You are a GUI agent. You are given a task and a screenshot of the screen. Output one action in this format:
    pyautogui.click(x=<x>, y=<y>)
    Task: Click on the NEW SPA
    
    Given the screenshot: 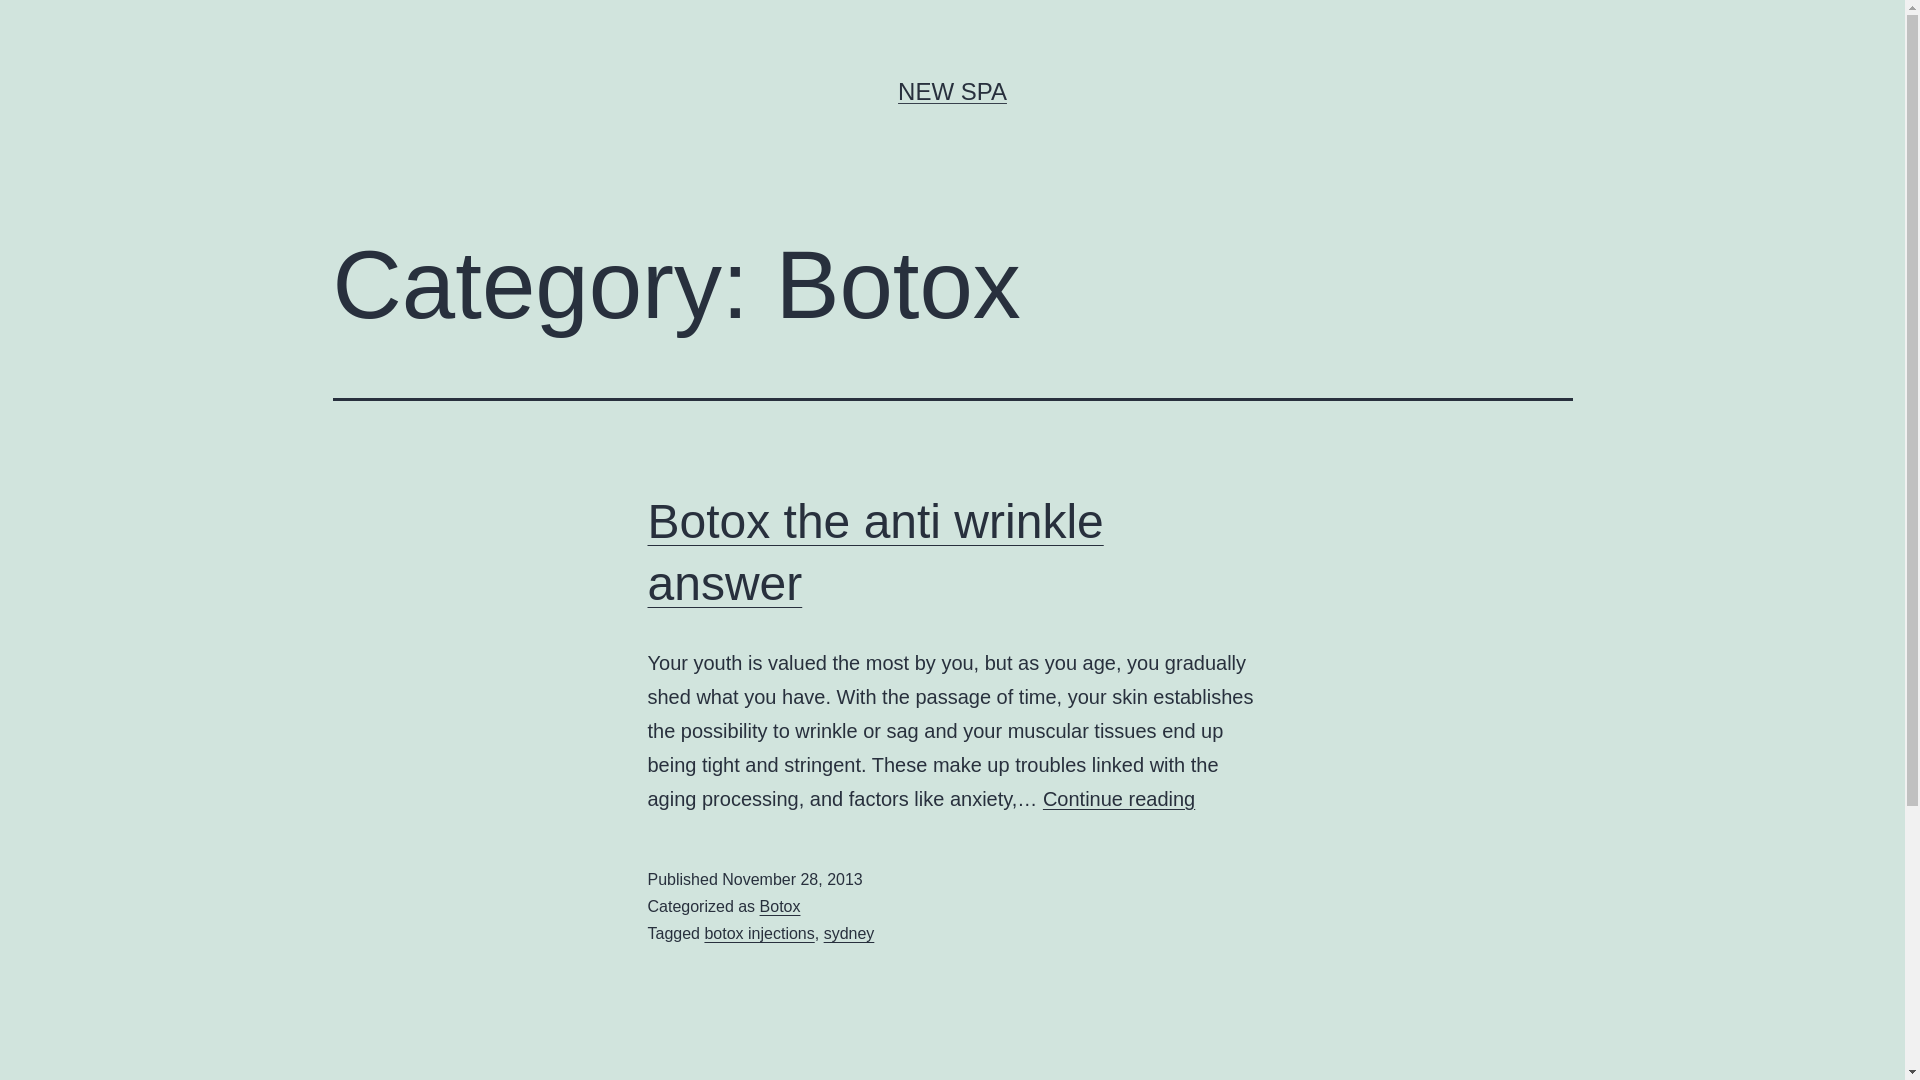 What is the action you would take?
    pyautogui.click(x=952, y=91)
    